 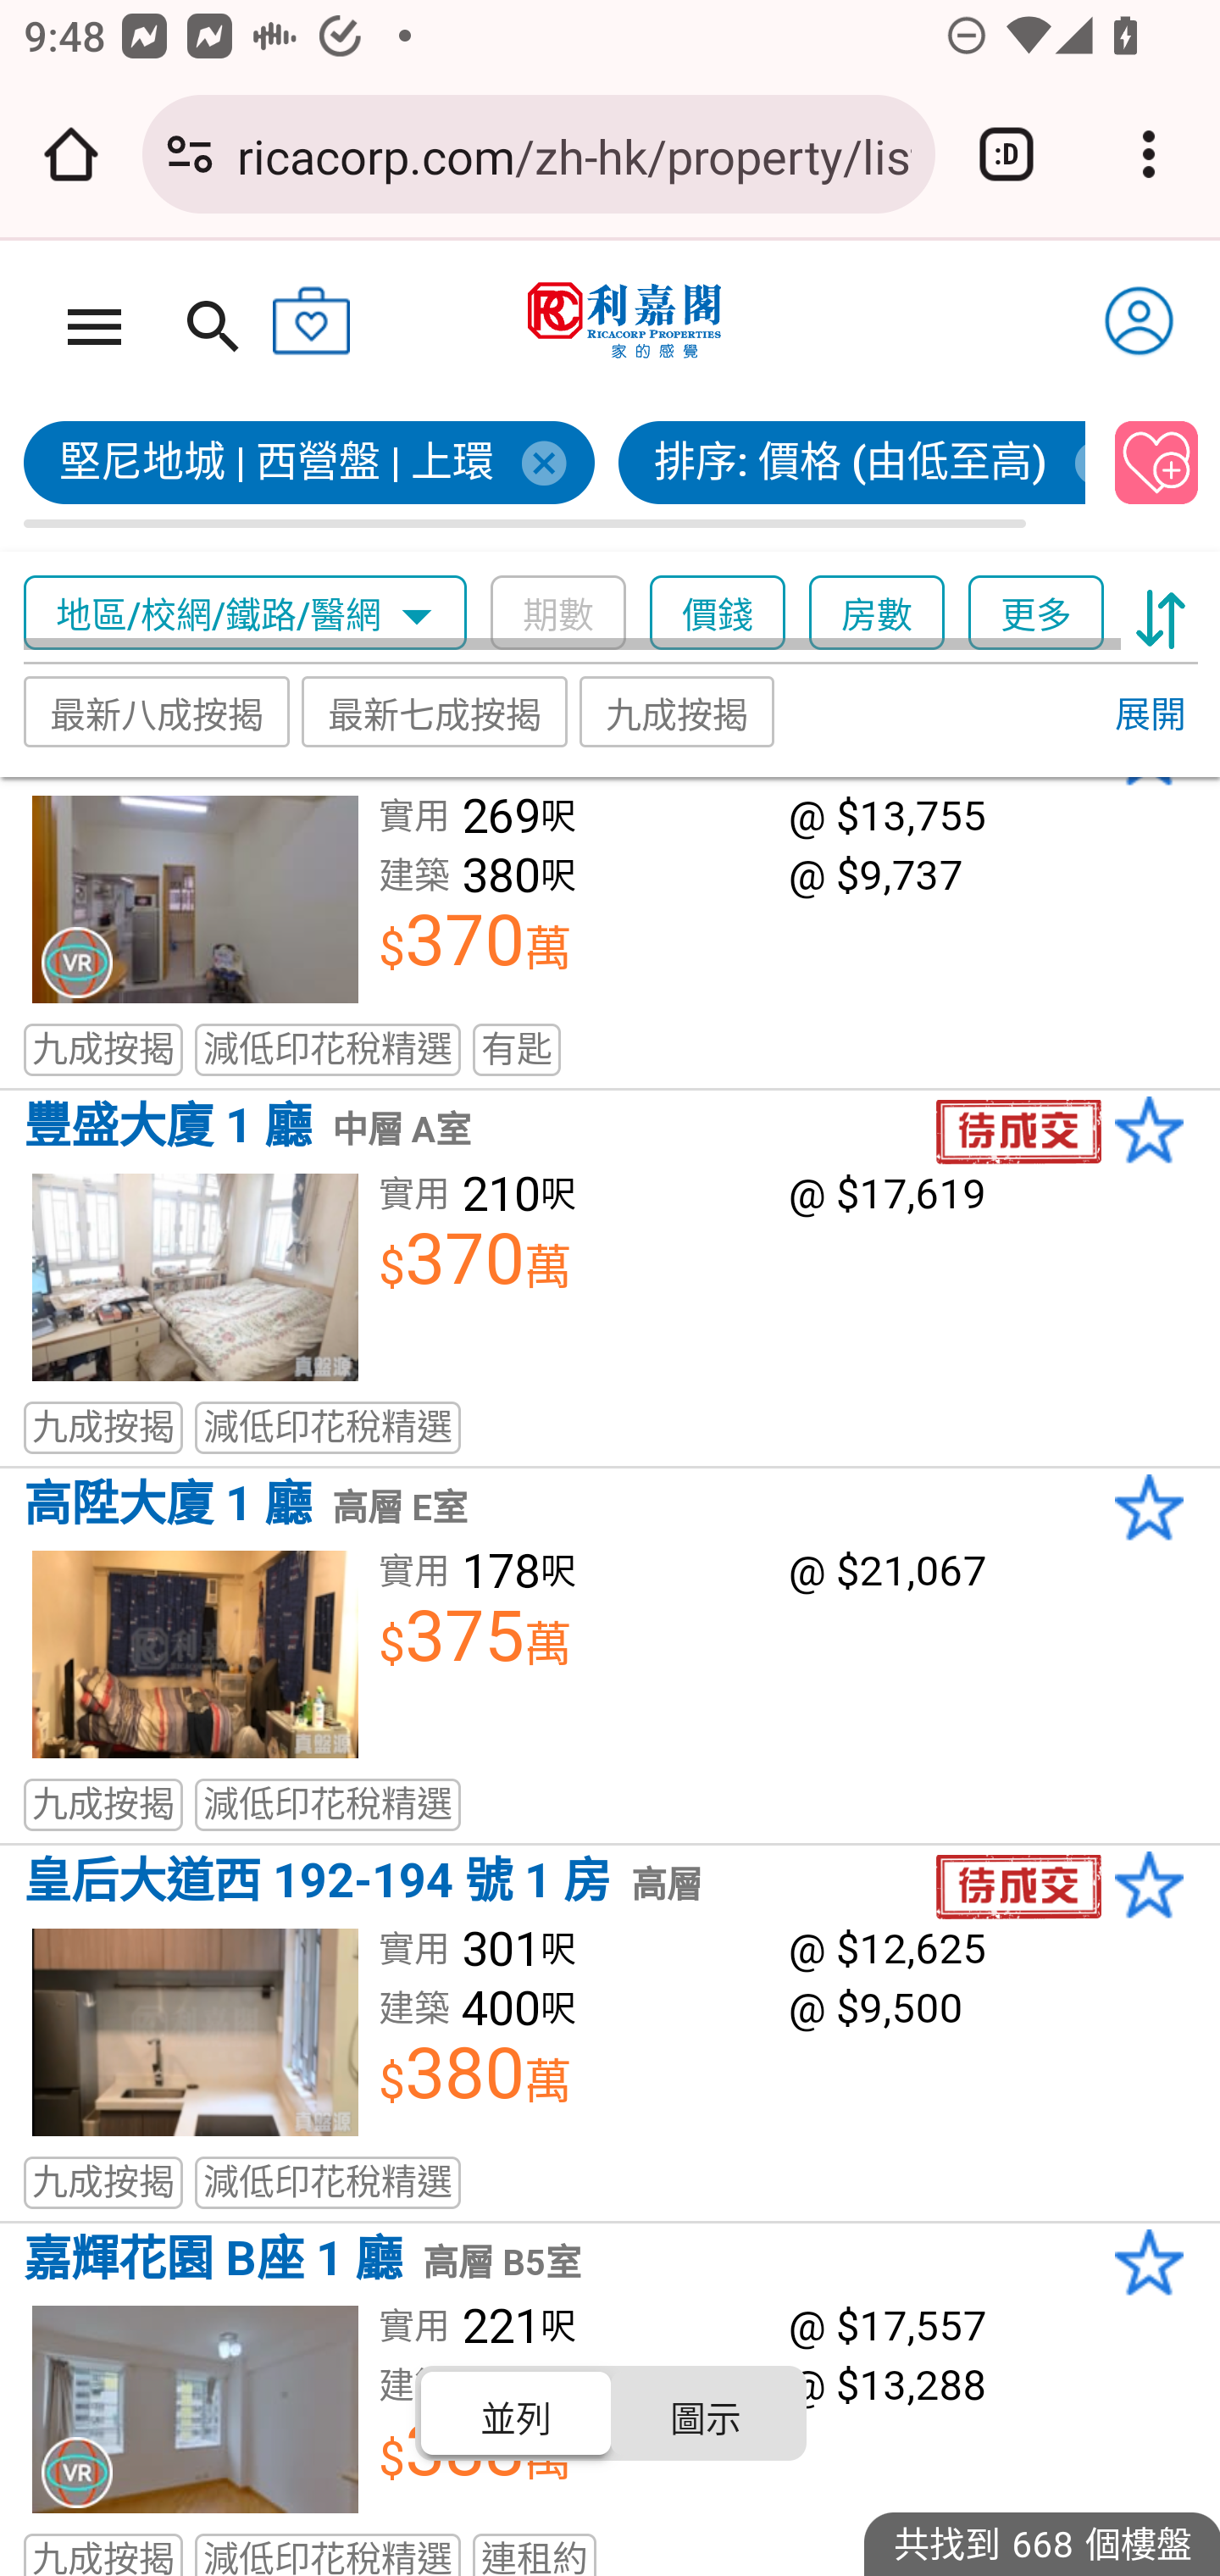 What do you see at coordinates (71, 154) in the screenshot?
I see `Open the home page` at bounding box center [71, 154].